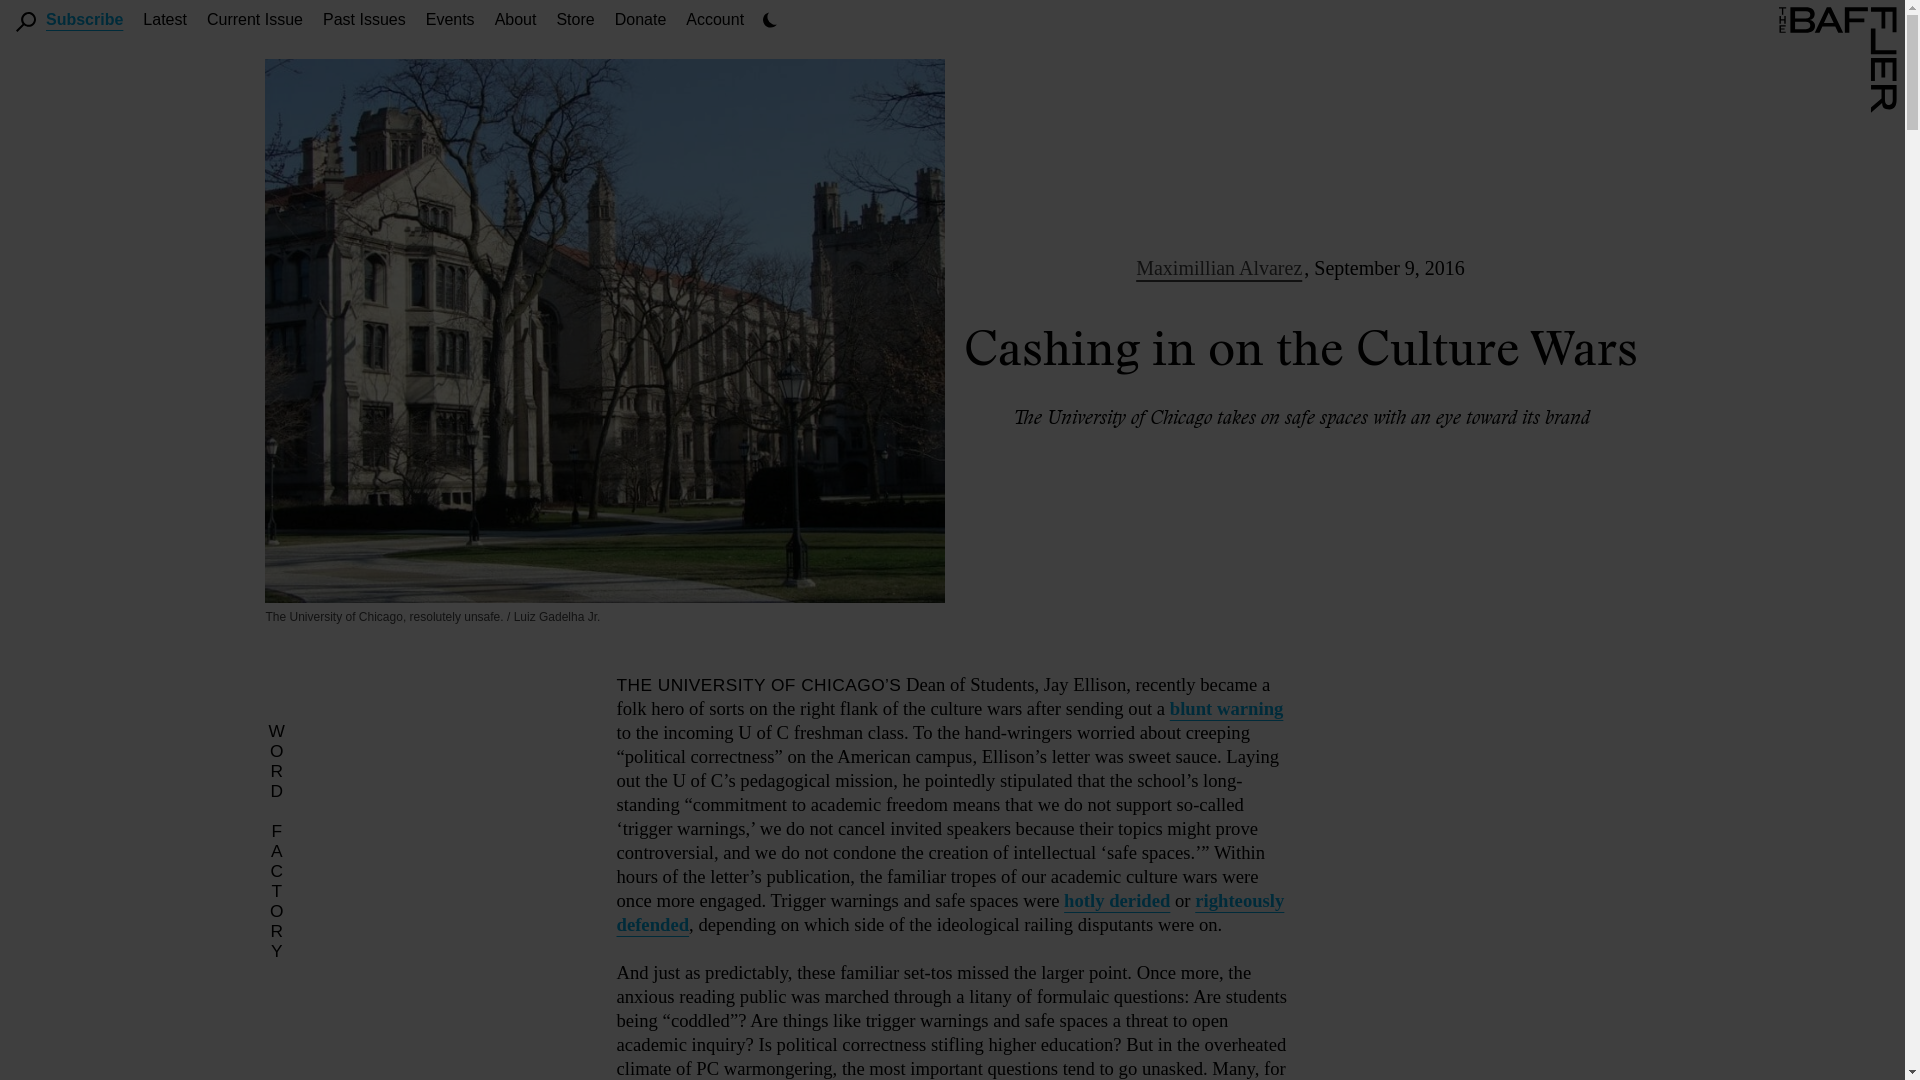 The height and width of the screenshot is (1080, 1920). What do you see at coordinates (255, 19) in the screenshot?
I see `Current Issue` at bounding box center [255, 19].